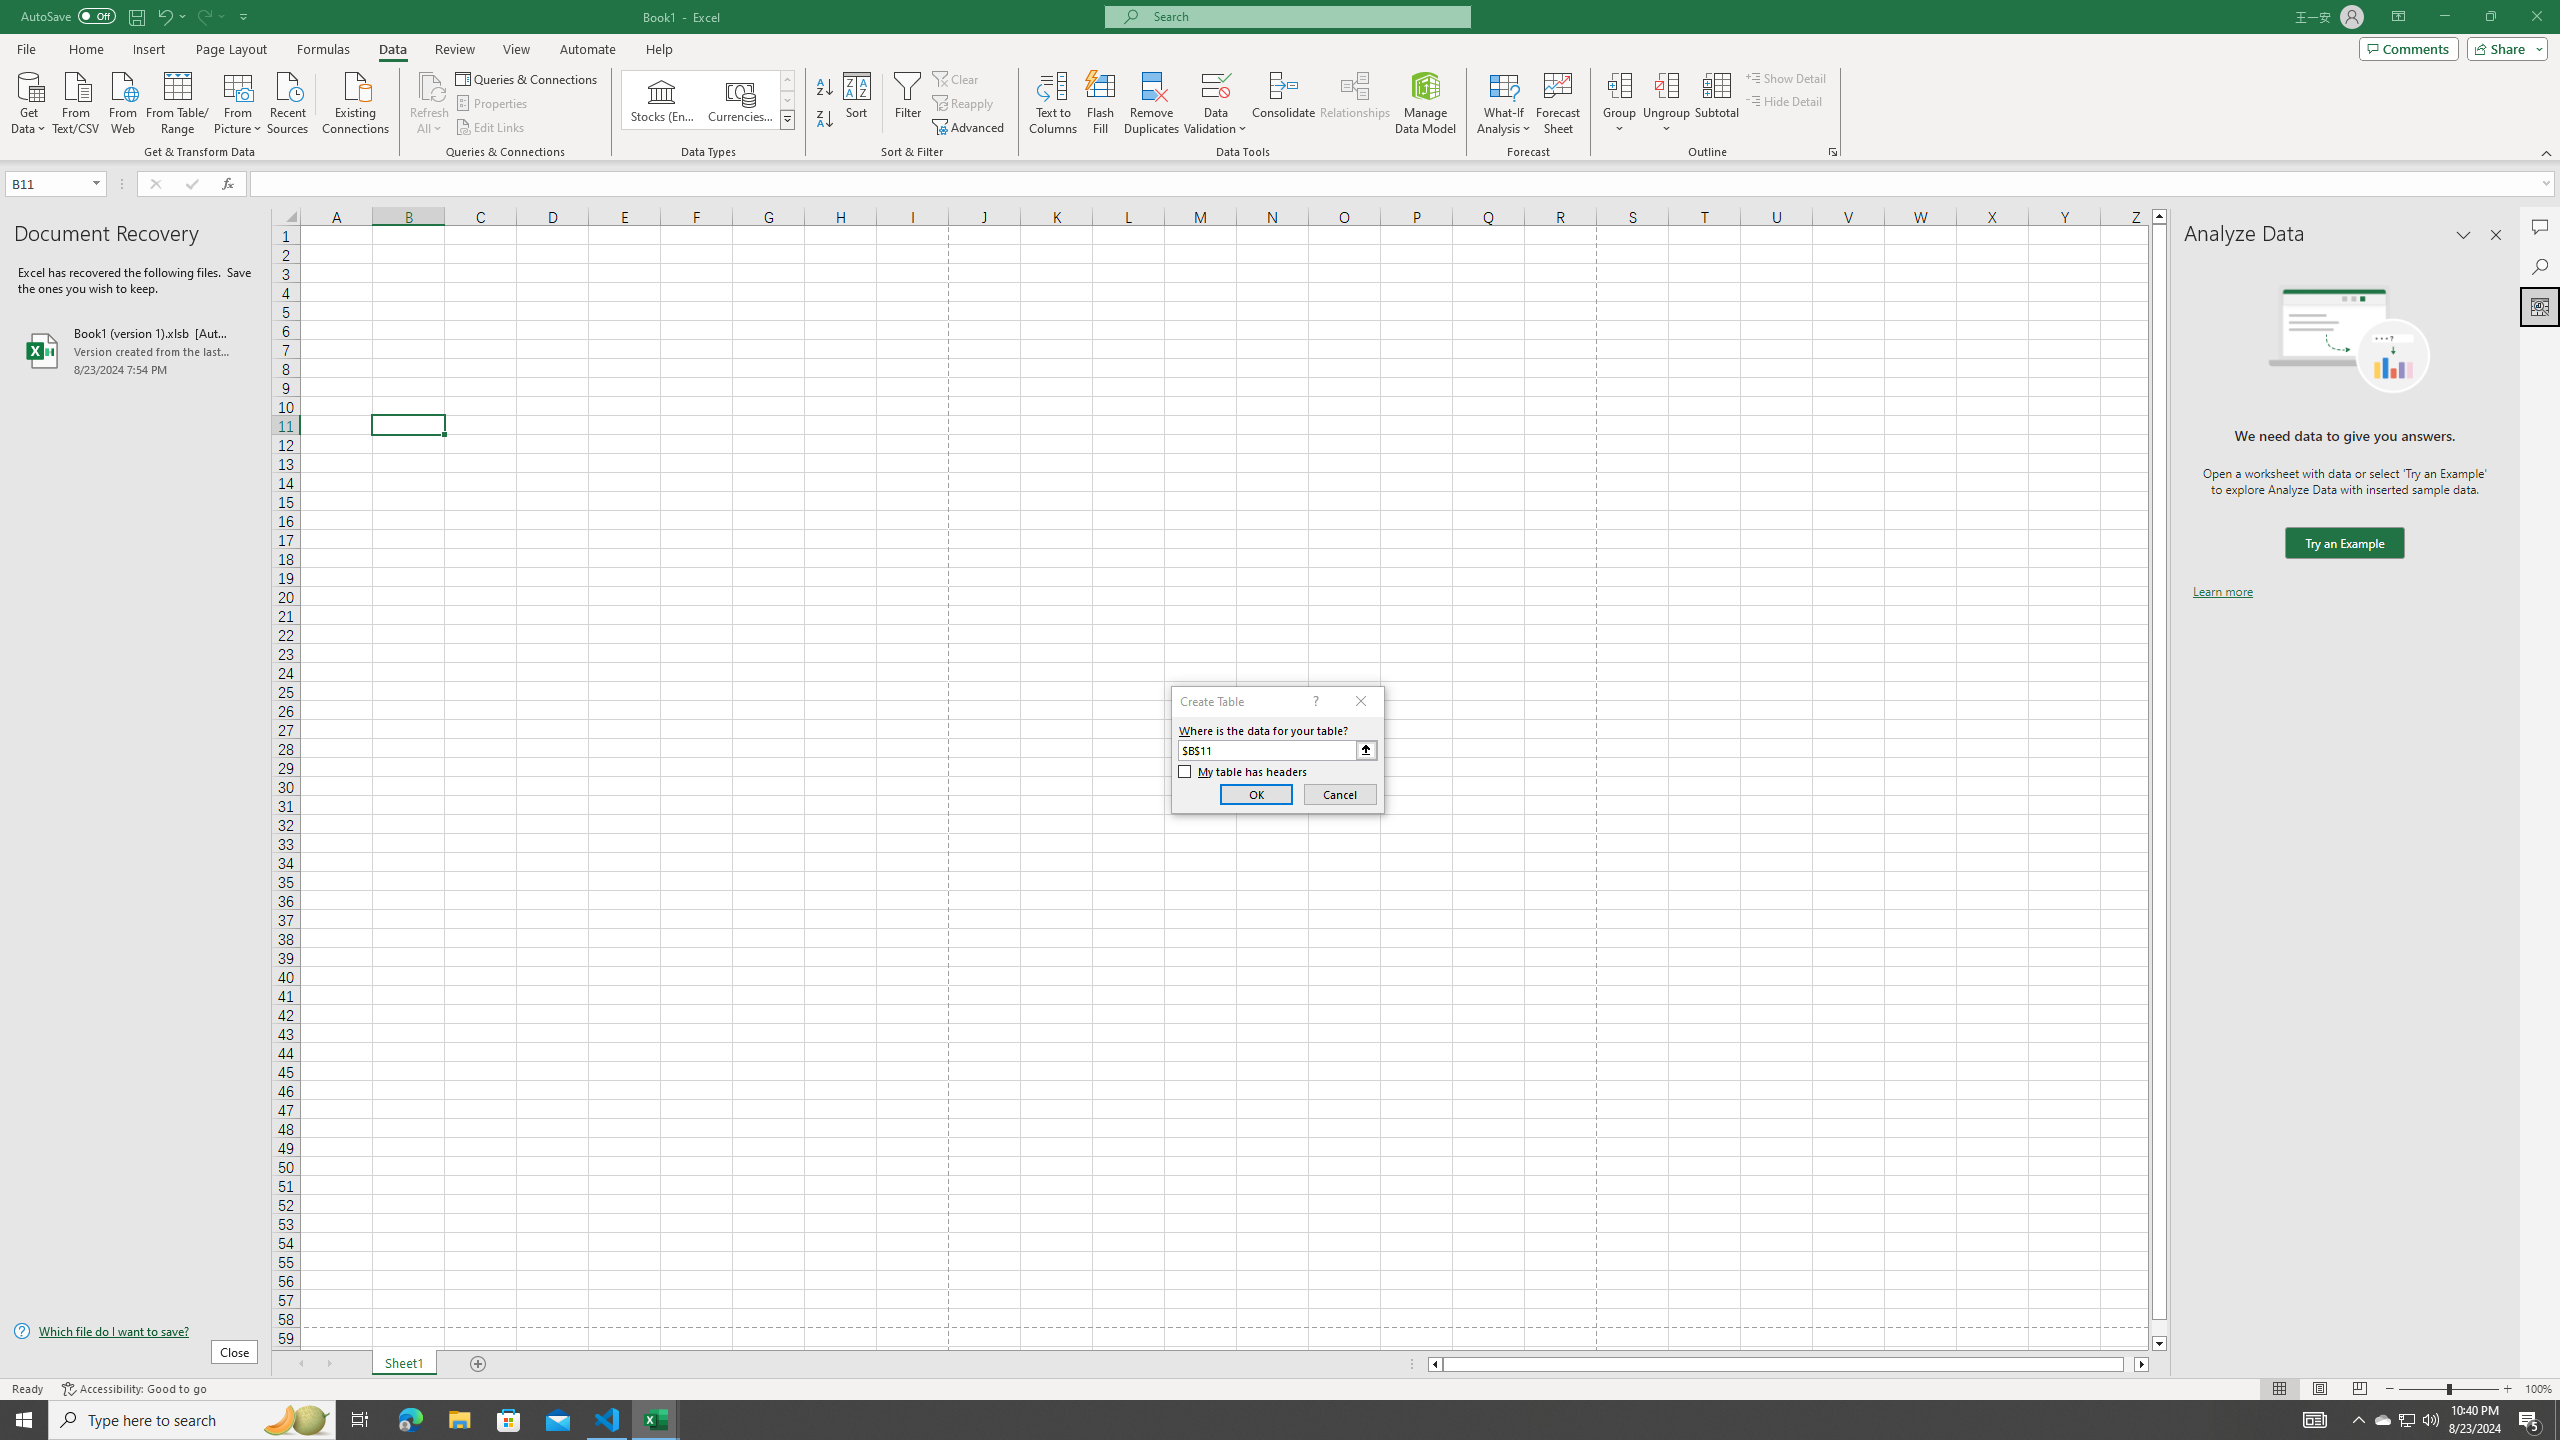 The height and width of the screenshot is (1440, 2560). I want to click on Ungroup..., so click(1666, 103).